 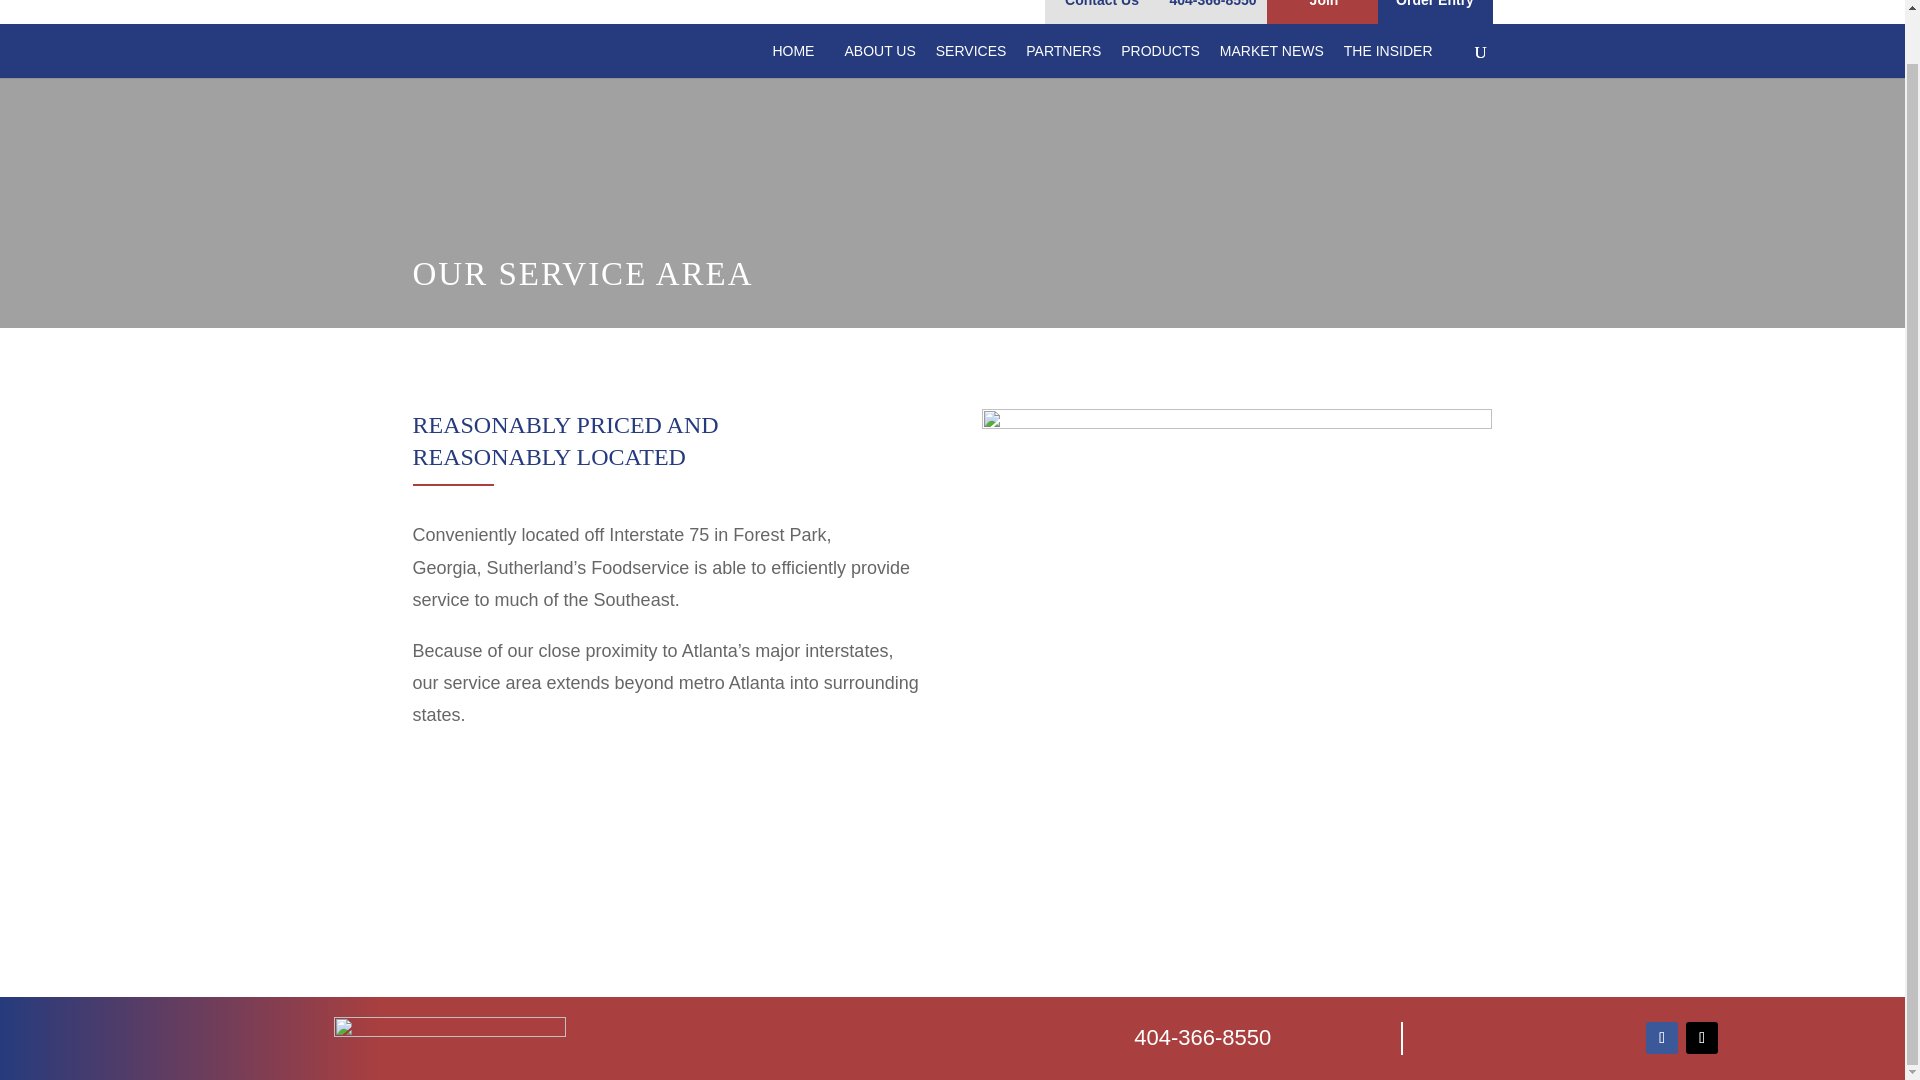 I want to click on Follow on X, so click(x=1702, y=1038).